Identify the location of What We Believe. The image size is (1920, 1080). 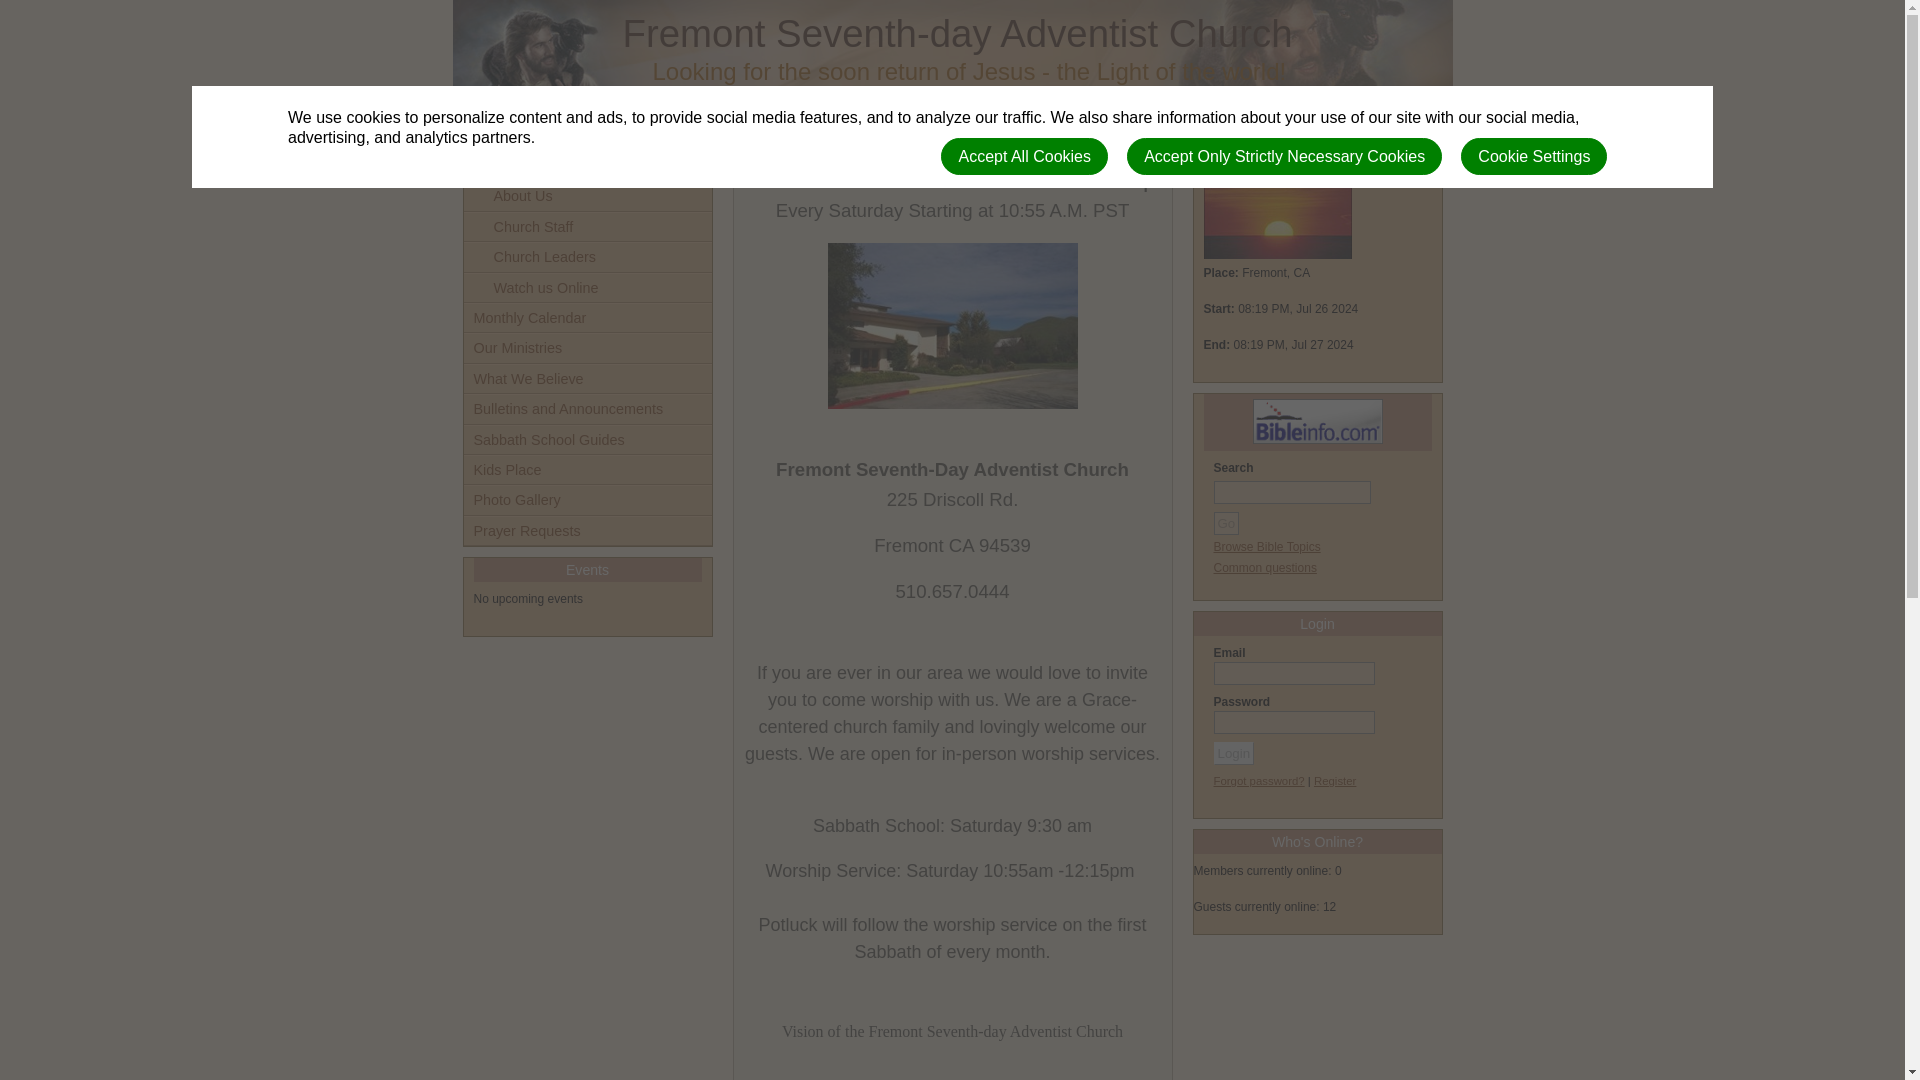
(588, 378).